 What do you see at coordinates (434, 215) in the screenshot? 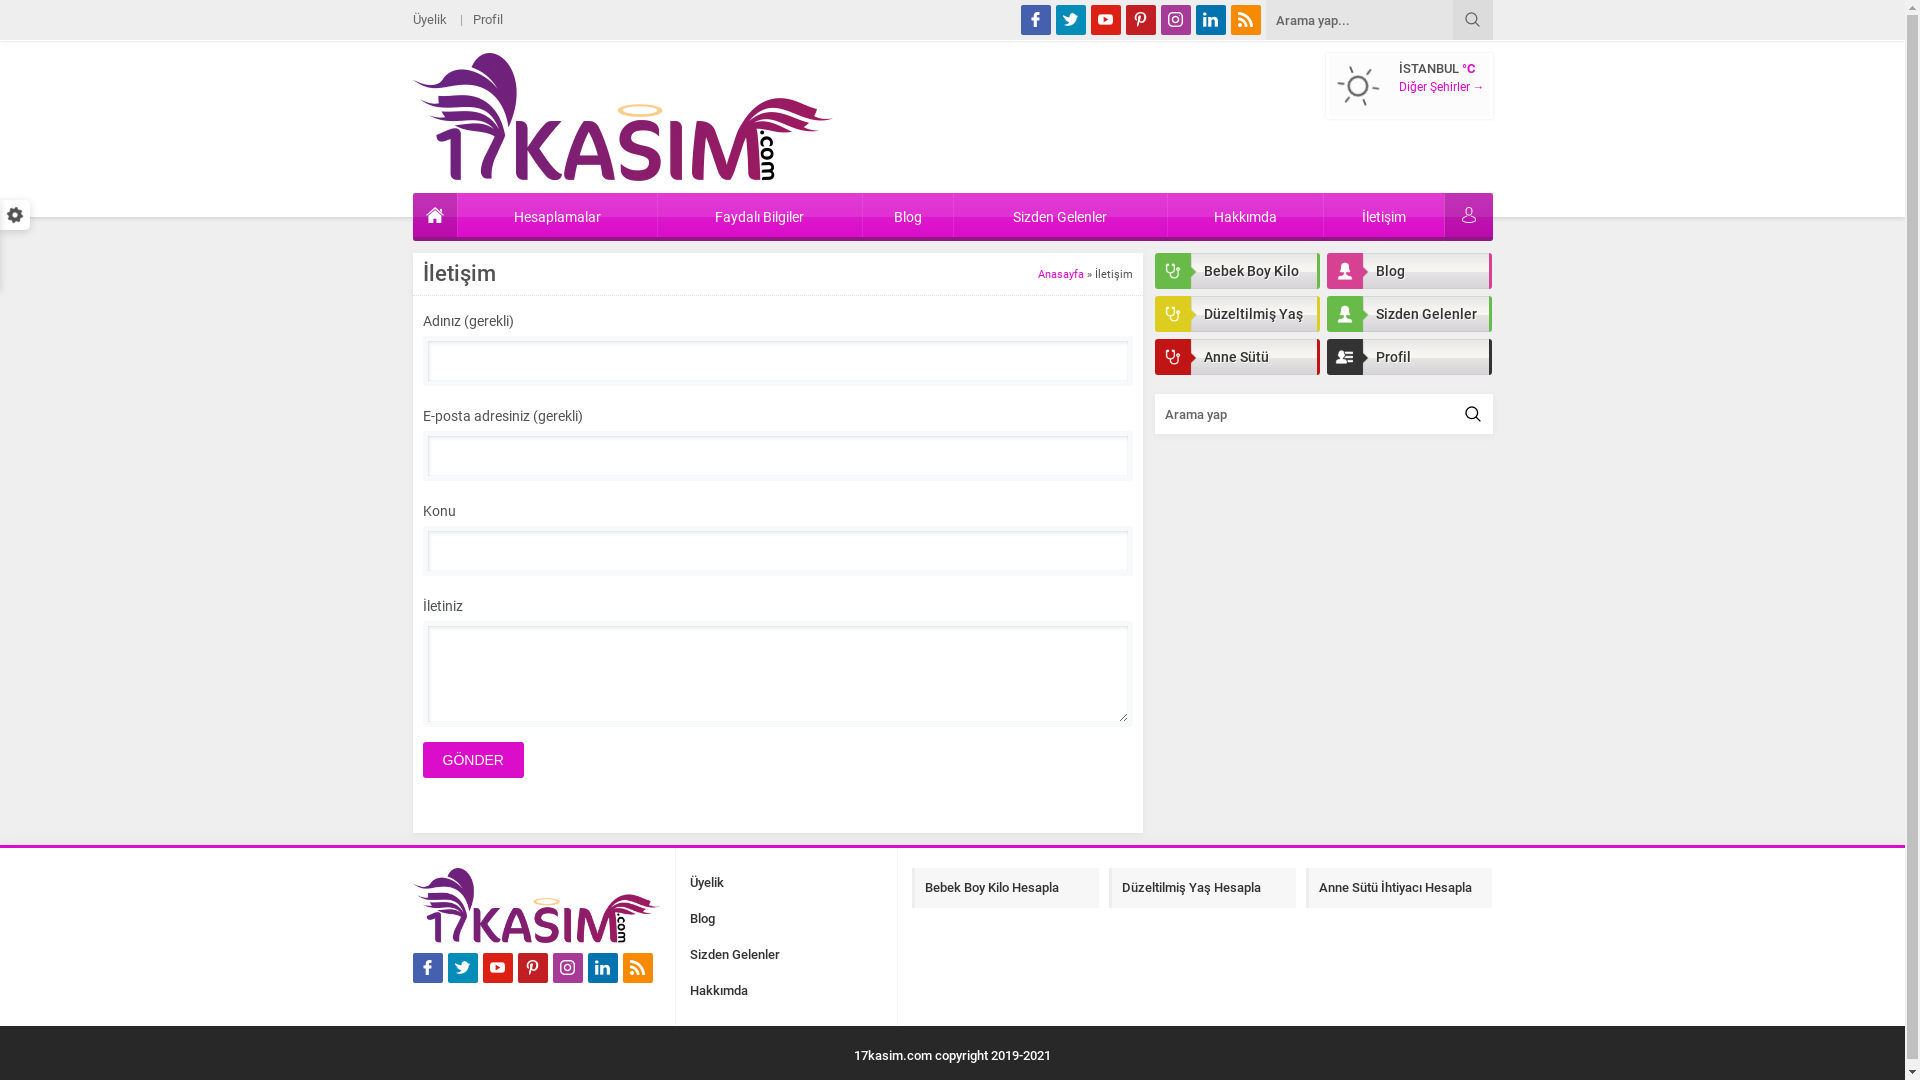
I see `Anasayfa` at bounding box center [434, 215].